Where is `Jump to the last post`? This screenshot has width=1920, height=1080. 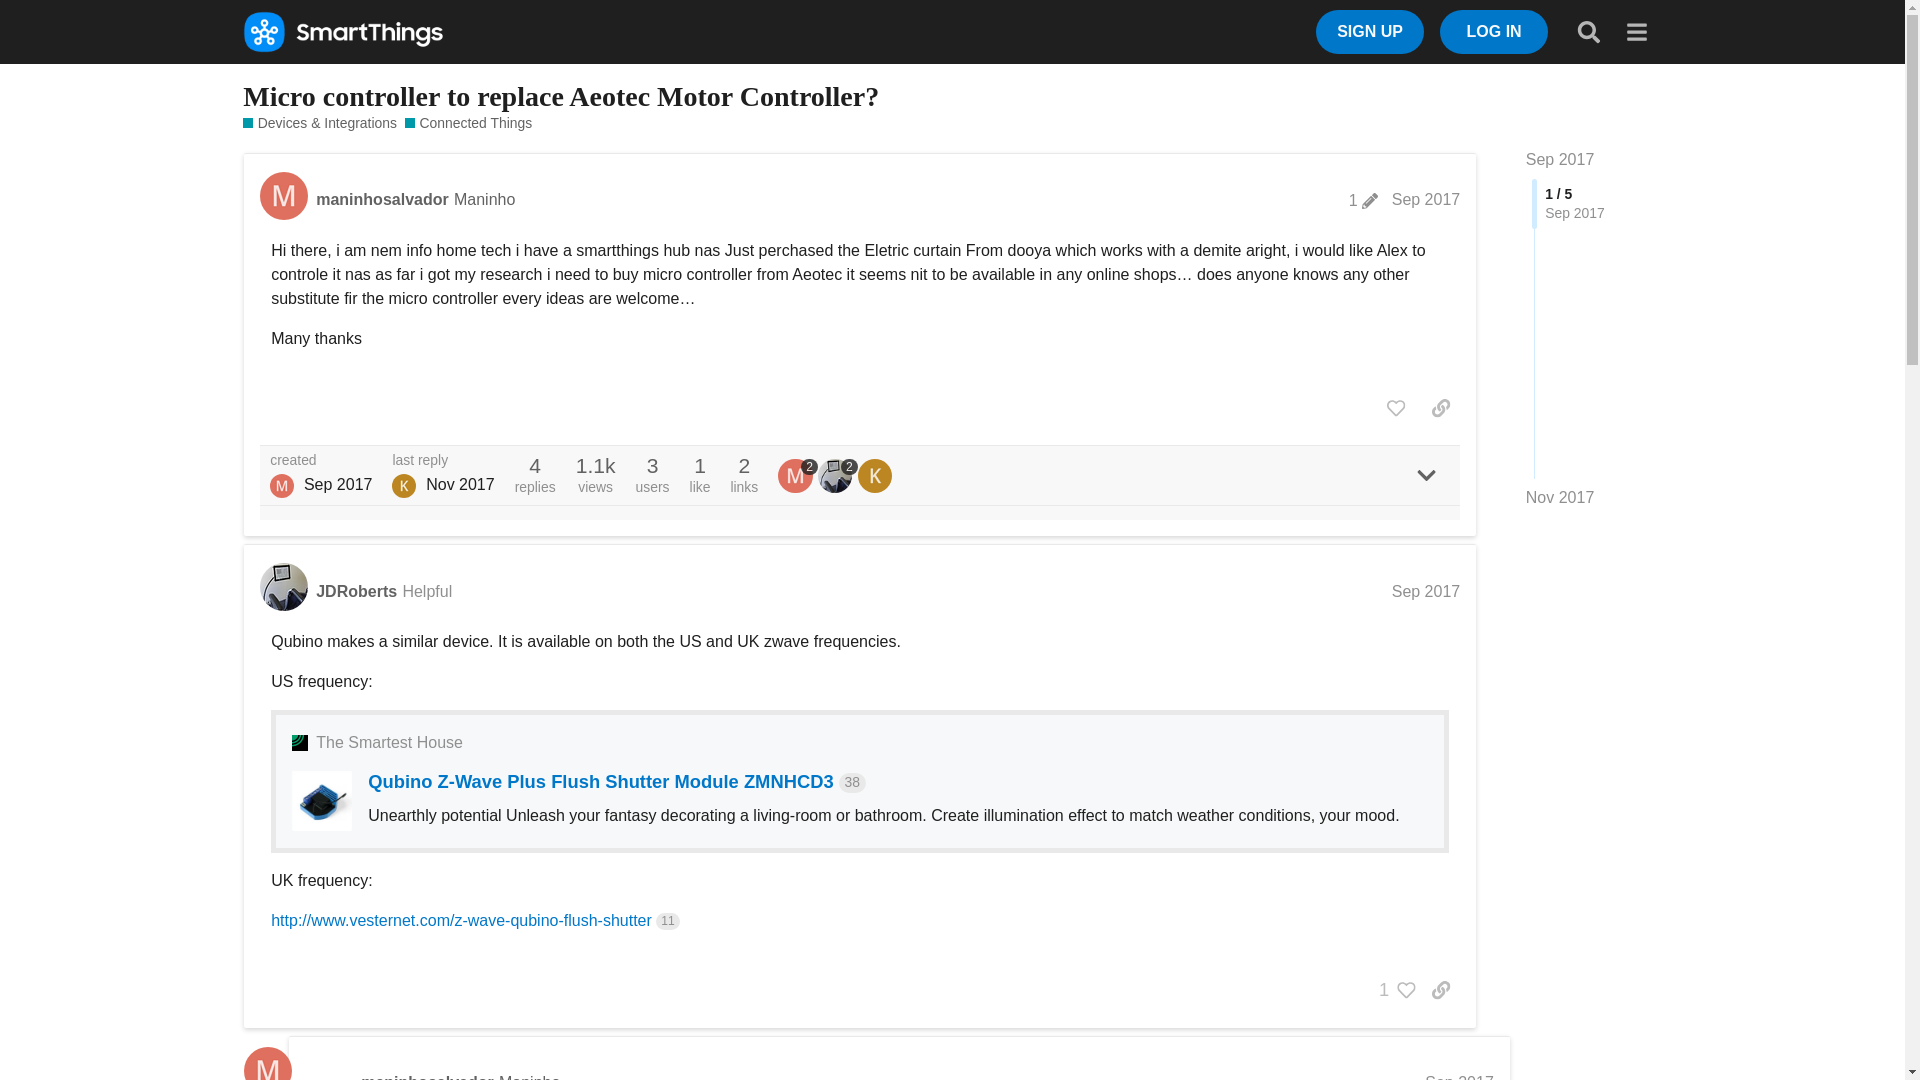
Jump to the last post is located at coordinates (1560, 498).